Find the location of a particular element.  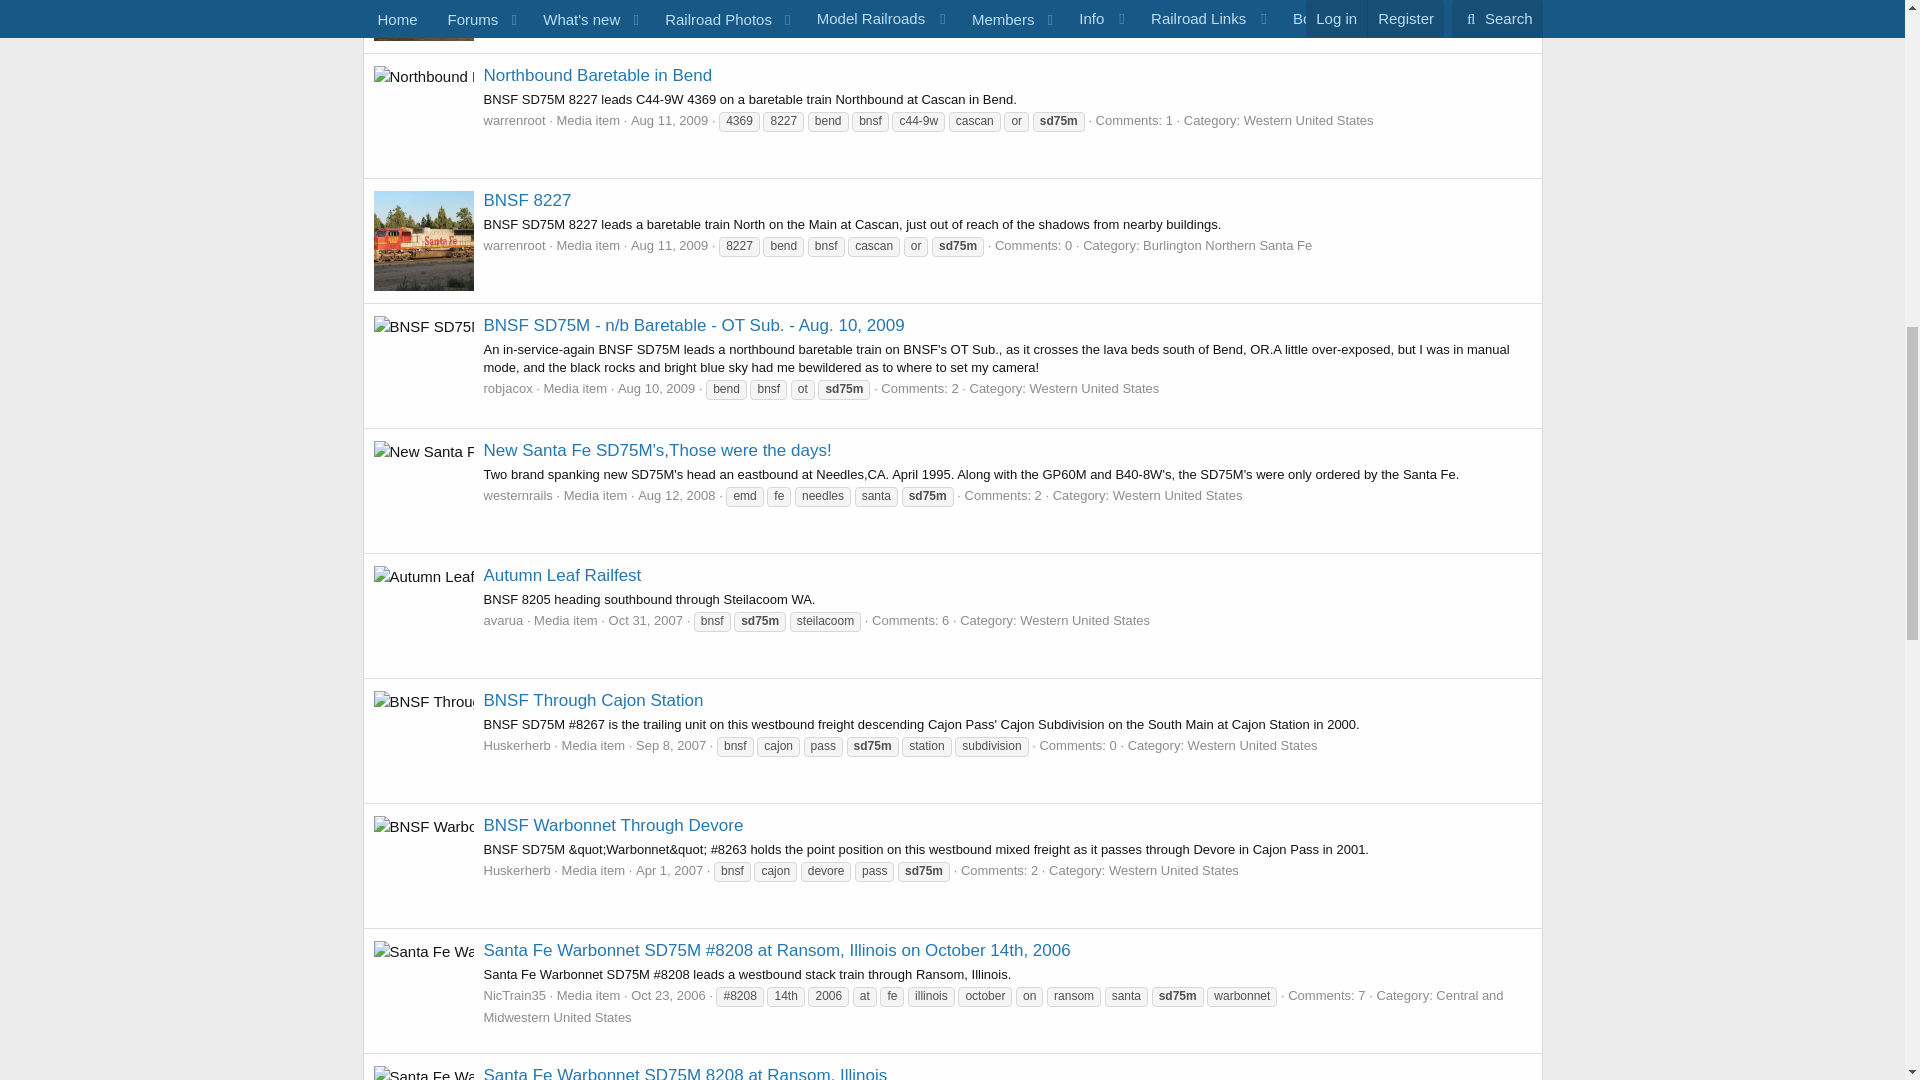

Aug 11, 2009 at 2:36 PM is located at coordinates (670, 120).